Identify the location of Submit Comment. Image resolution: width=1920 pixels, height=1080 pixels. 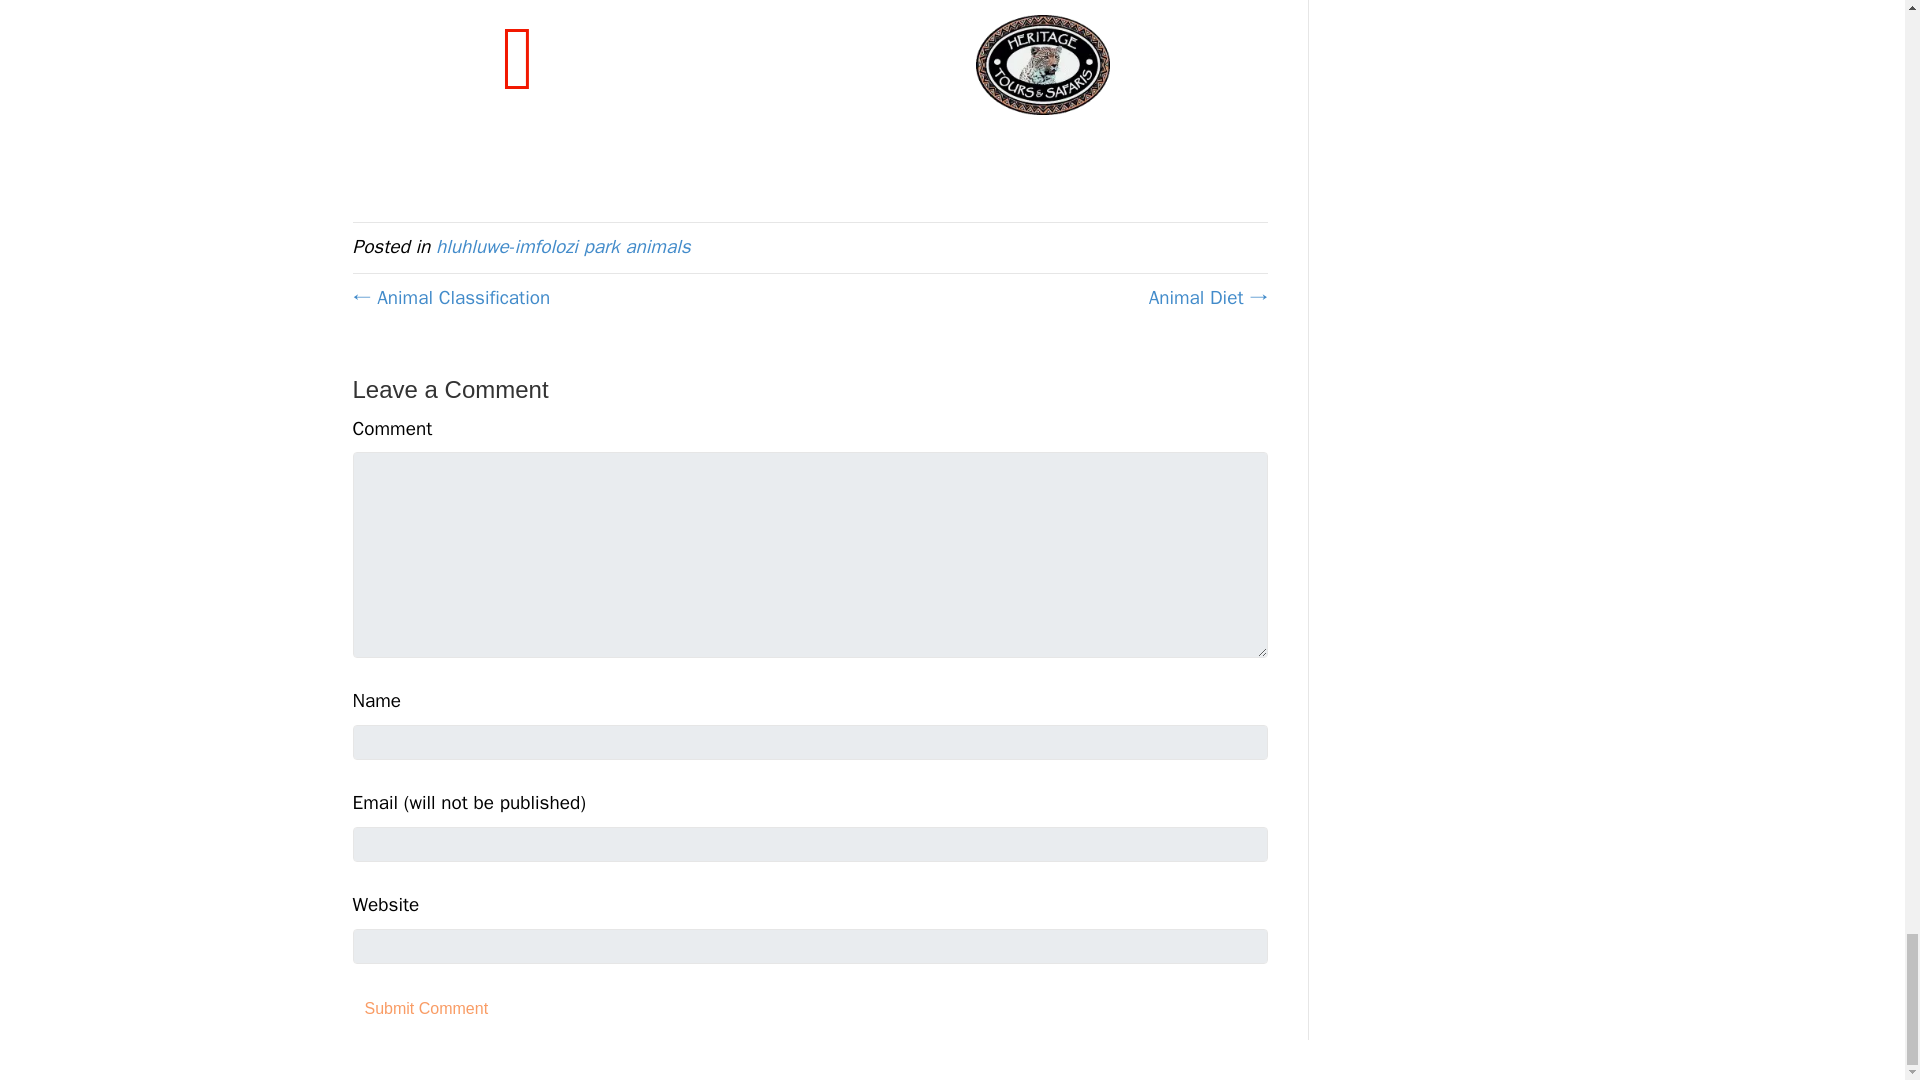
(425, 1008).